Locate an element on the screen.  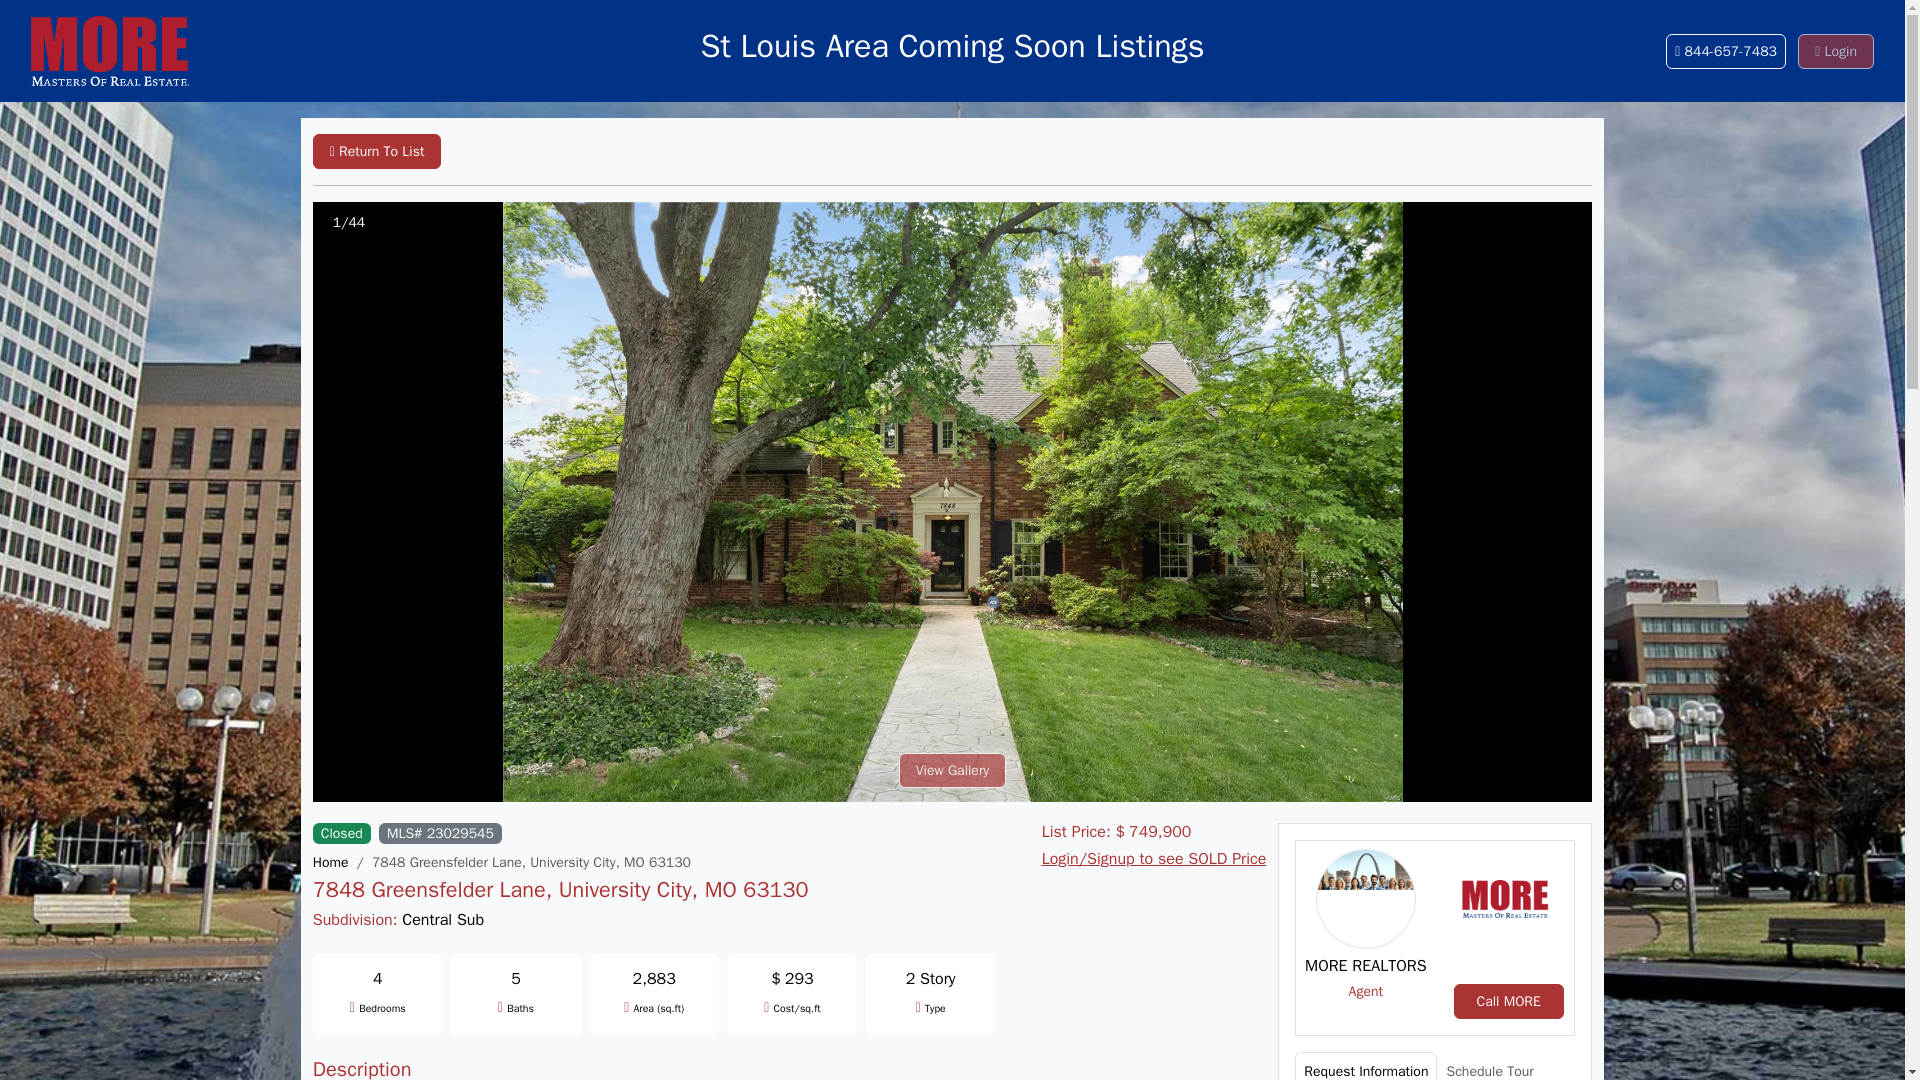
Request Information is located at coordinates (1365, 1066).